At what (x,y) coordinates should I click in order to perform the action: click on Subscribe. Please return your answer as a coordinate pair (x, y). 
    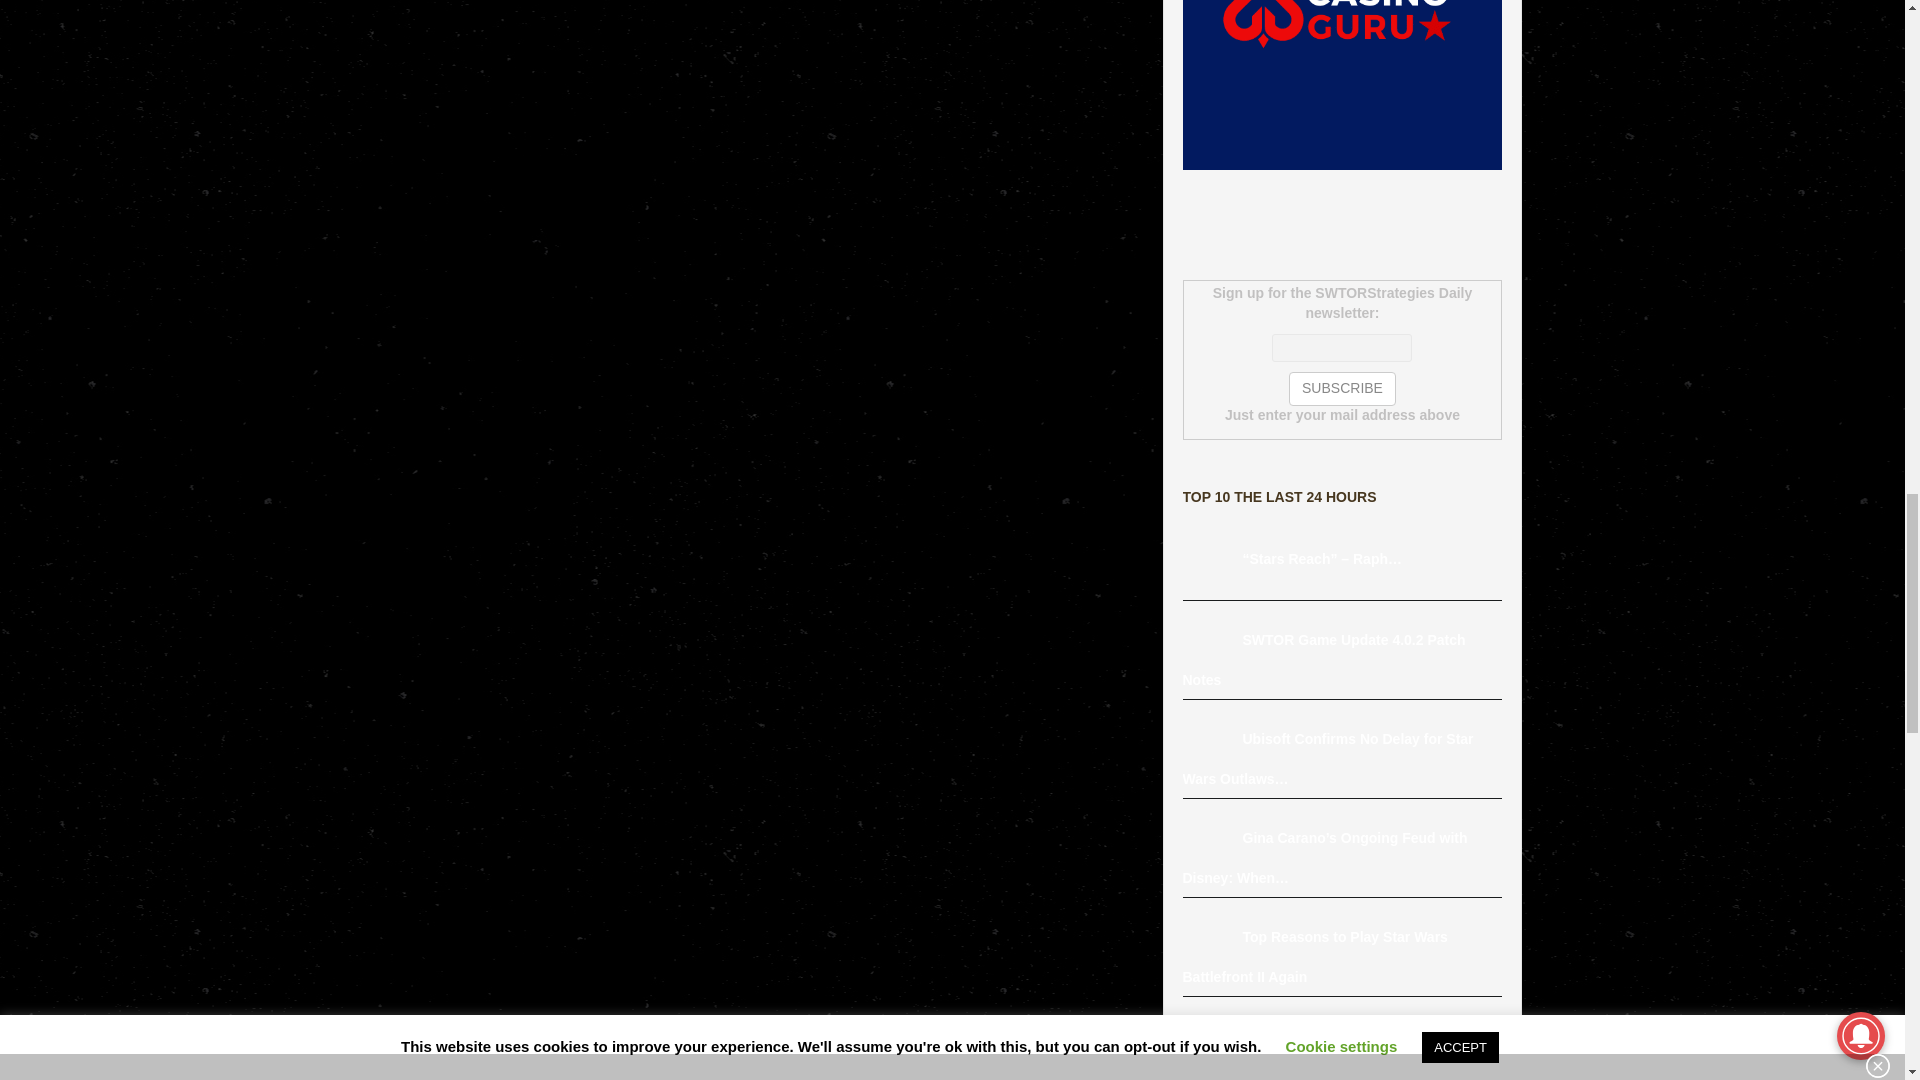
    Looking at the image, I should click on (1342, 388).